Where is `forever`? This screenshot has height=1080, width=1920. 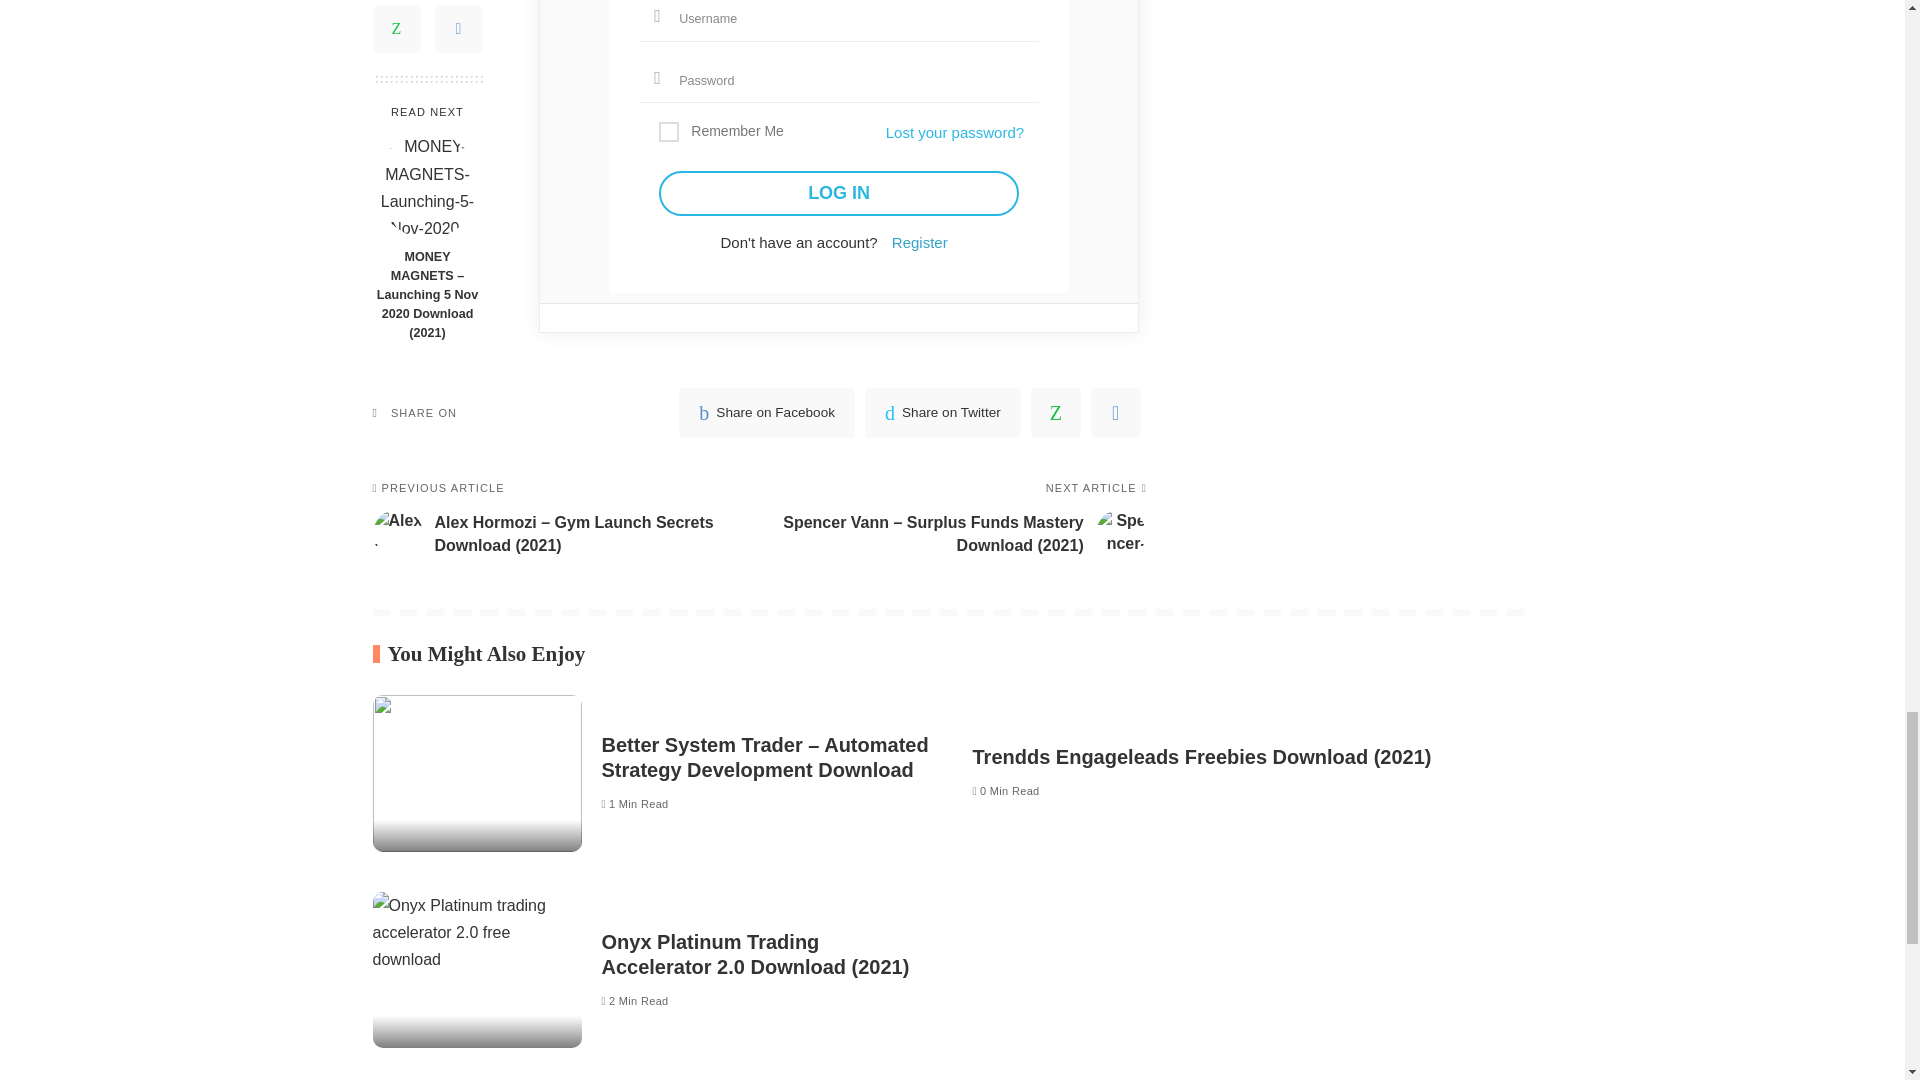 forever is located at coordinates (668, 132).